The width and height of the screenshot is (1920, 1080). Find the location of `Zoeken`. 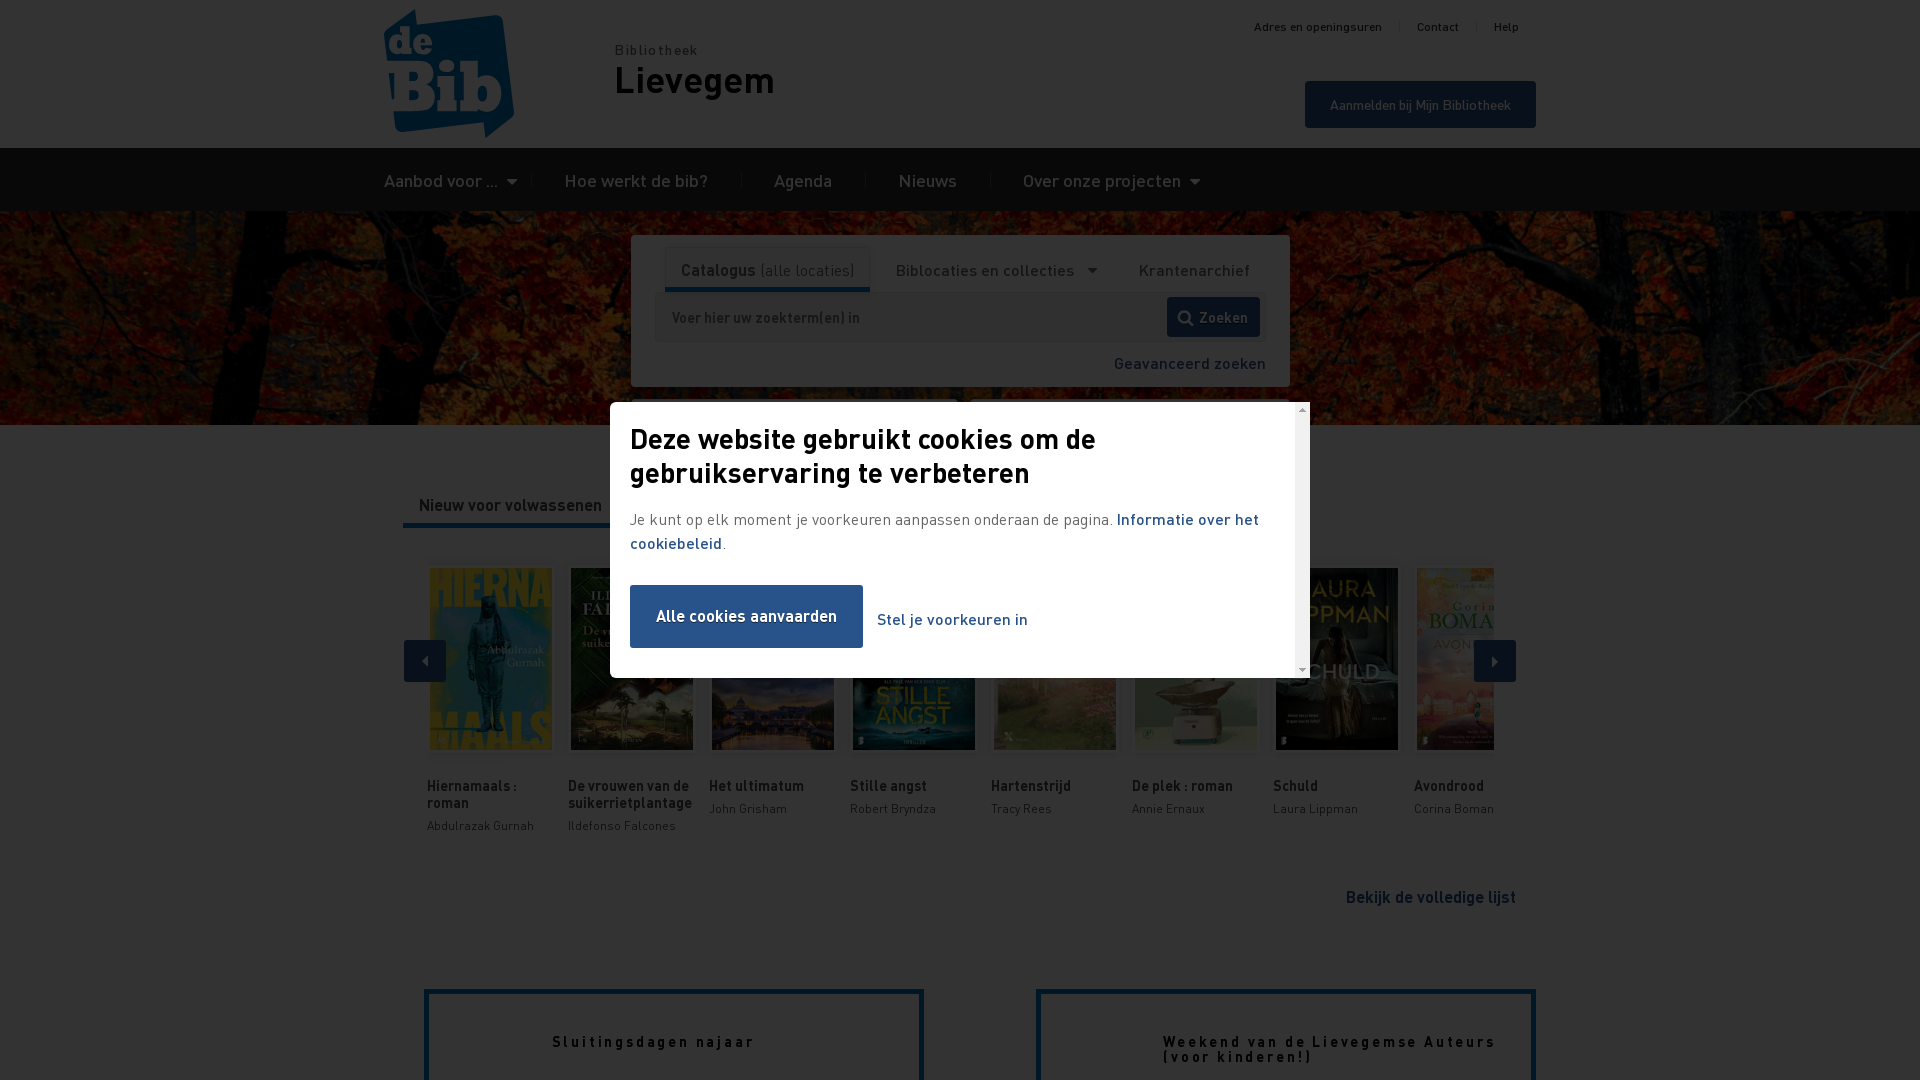

Zoeken is located at coordinates (1214, 317).